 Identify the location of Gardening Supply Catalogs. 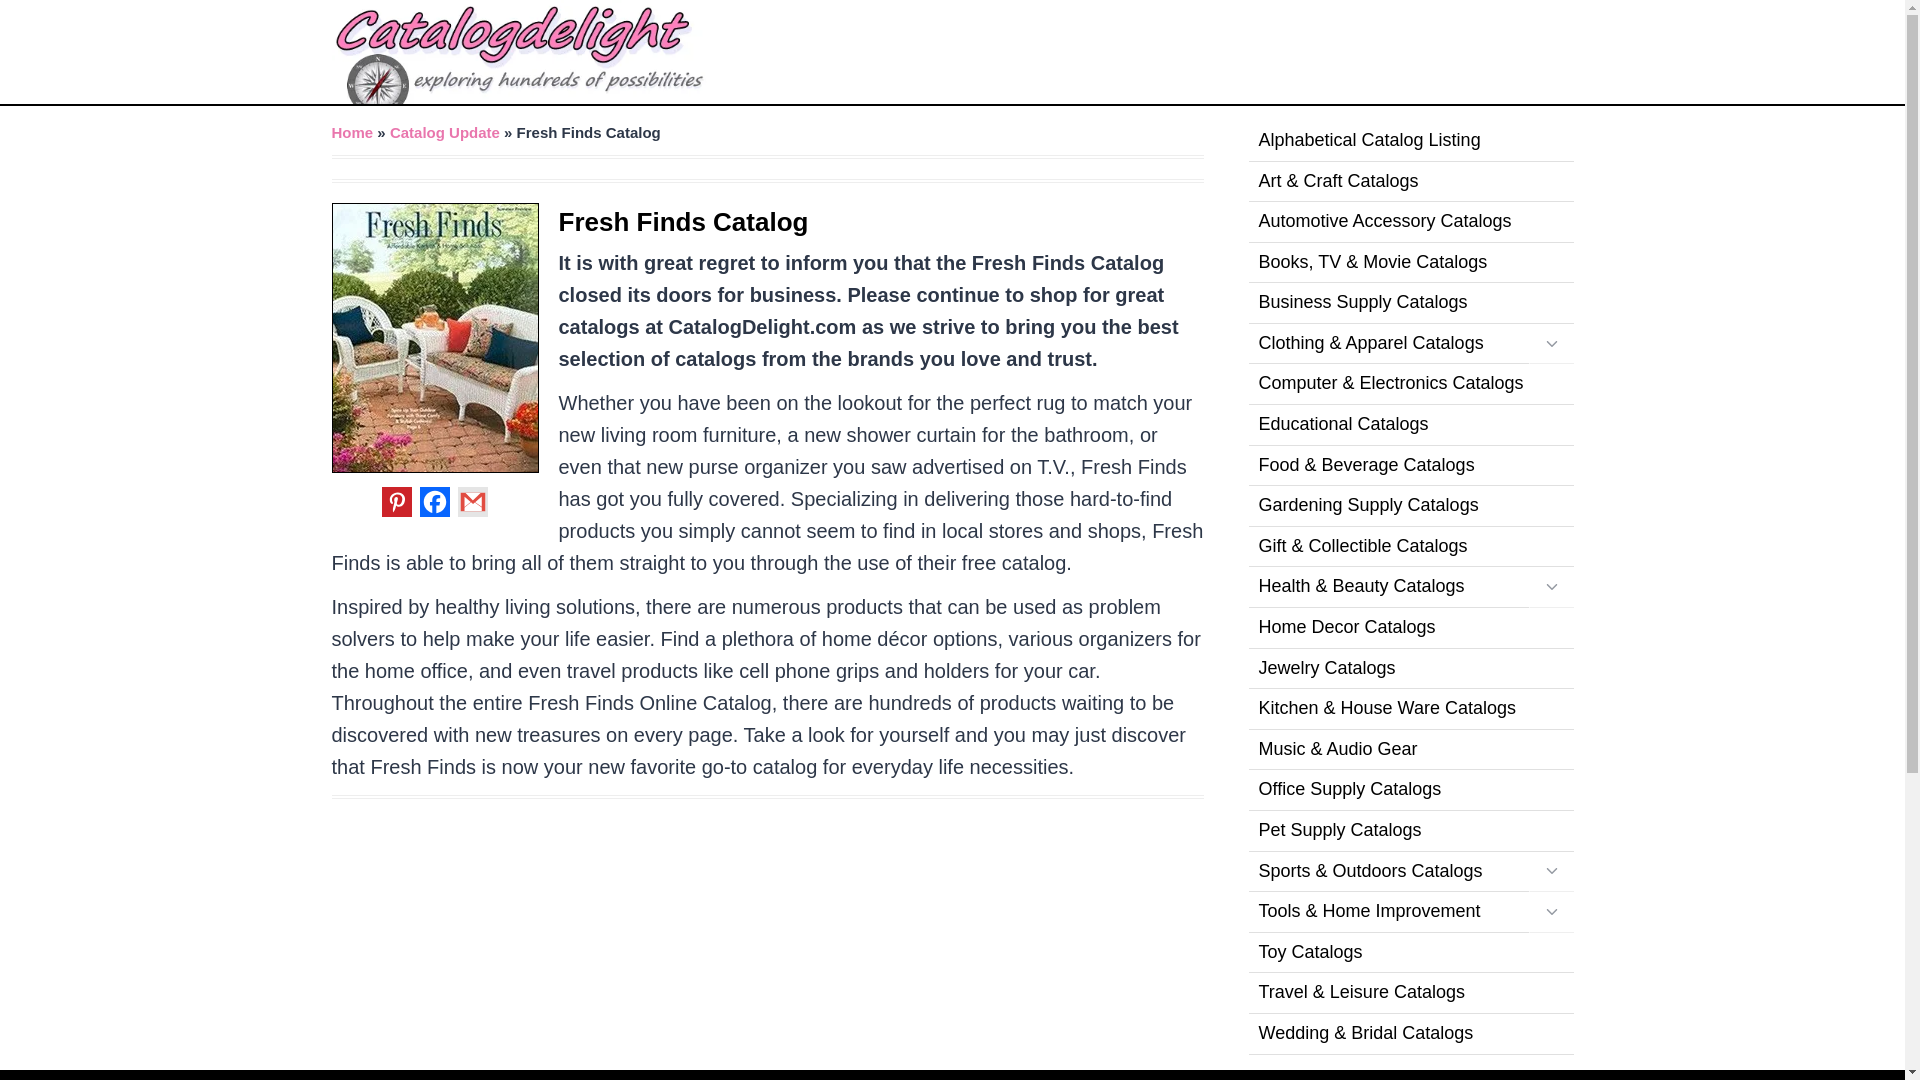
(1410, 506).